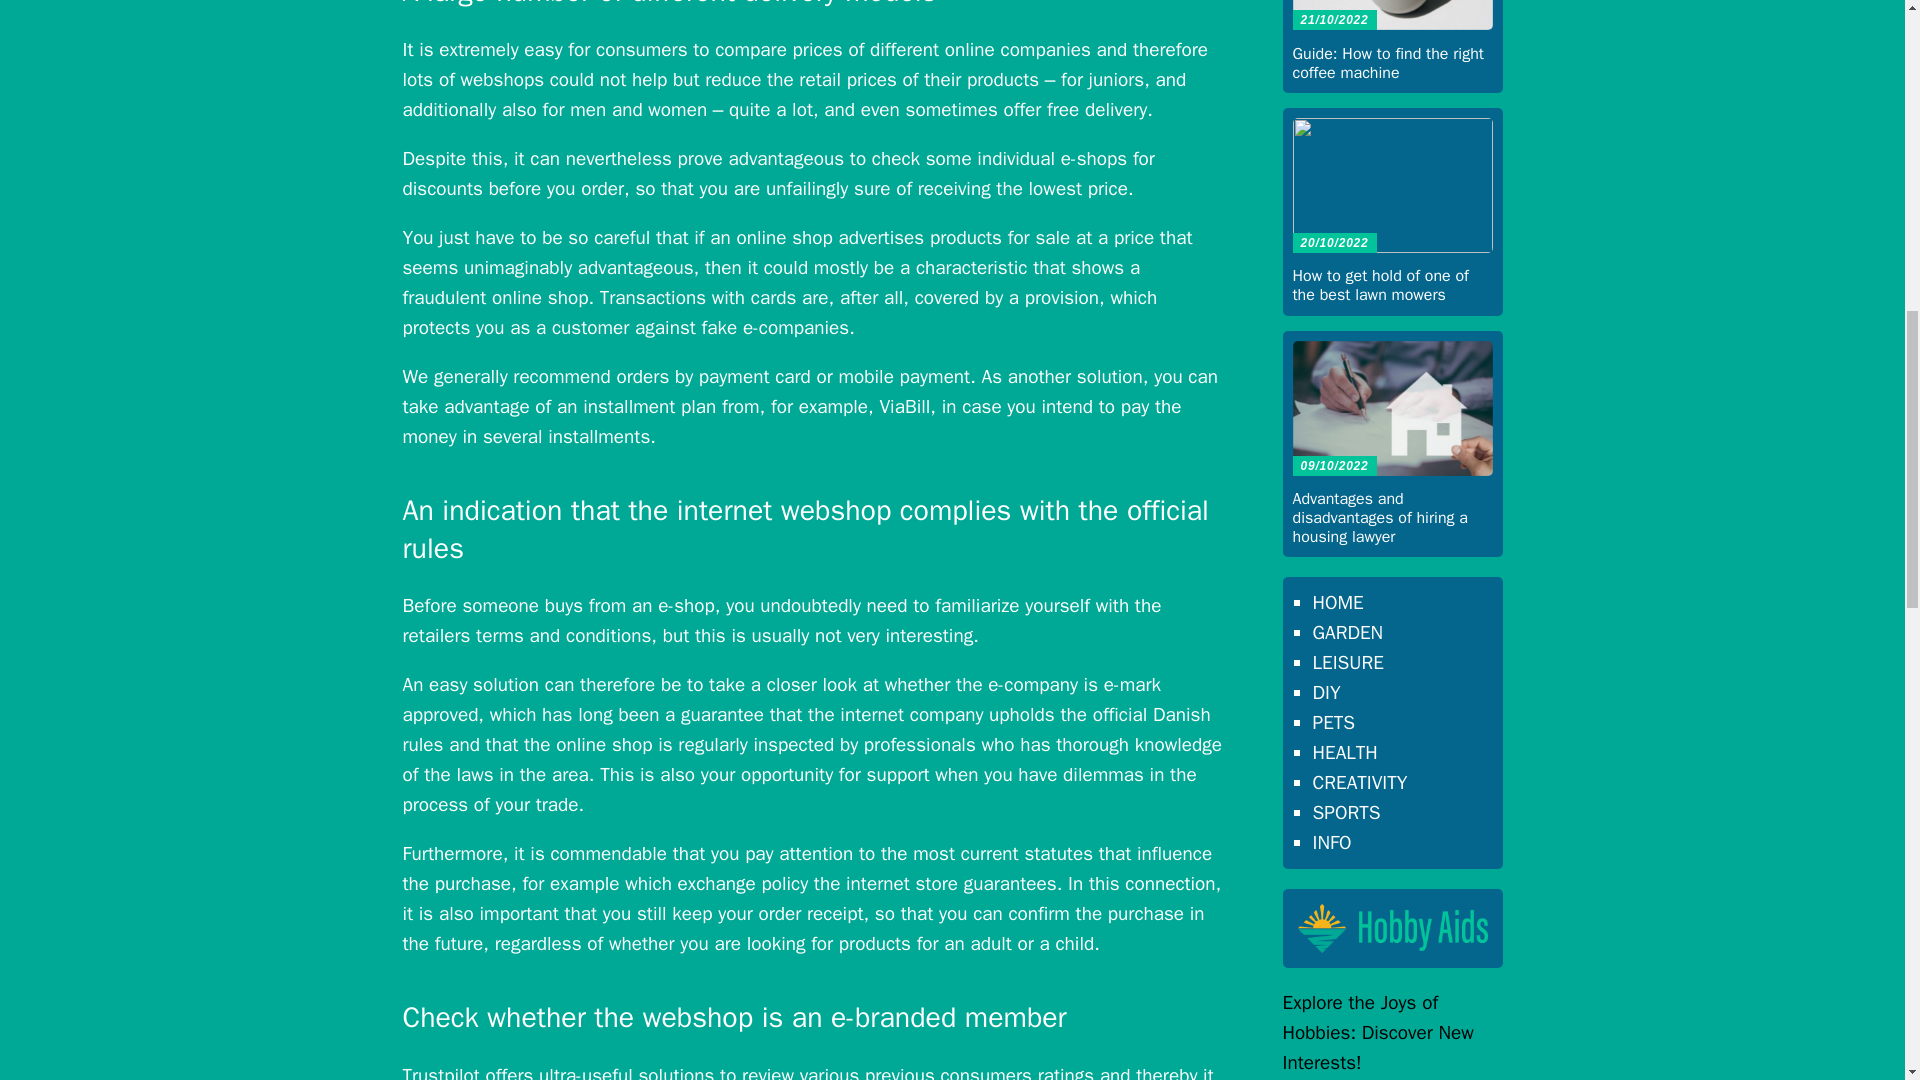 This screenshot has width=1920, height=1080. I want to click on PETS, so click(1333, 722).